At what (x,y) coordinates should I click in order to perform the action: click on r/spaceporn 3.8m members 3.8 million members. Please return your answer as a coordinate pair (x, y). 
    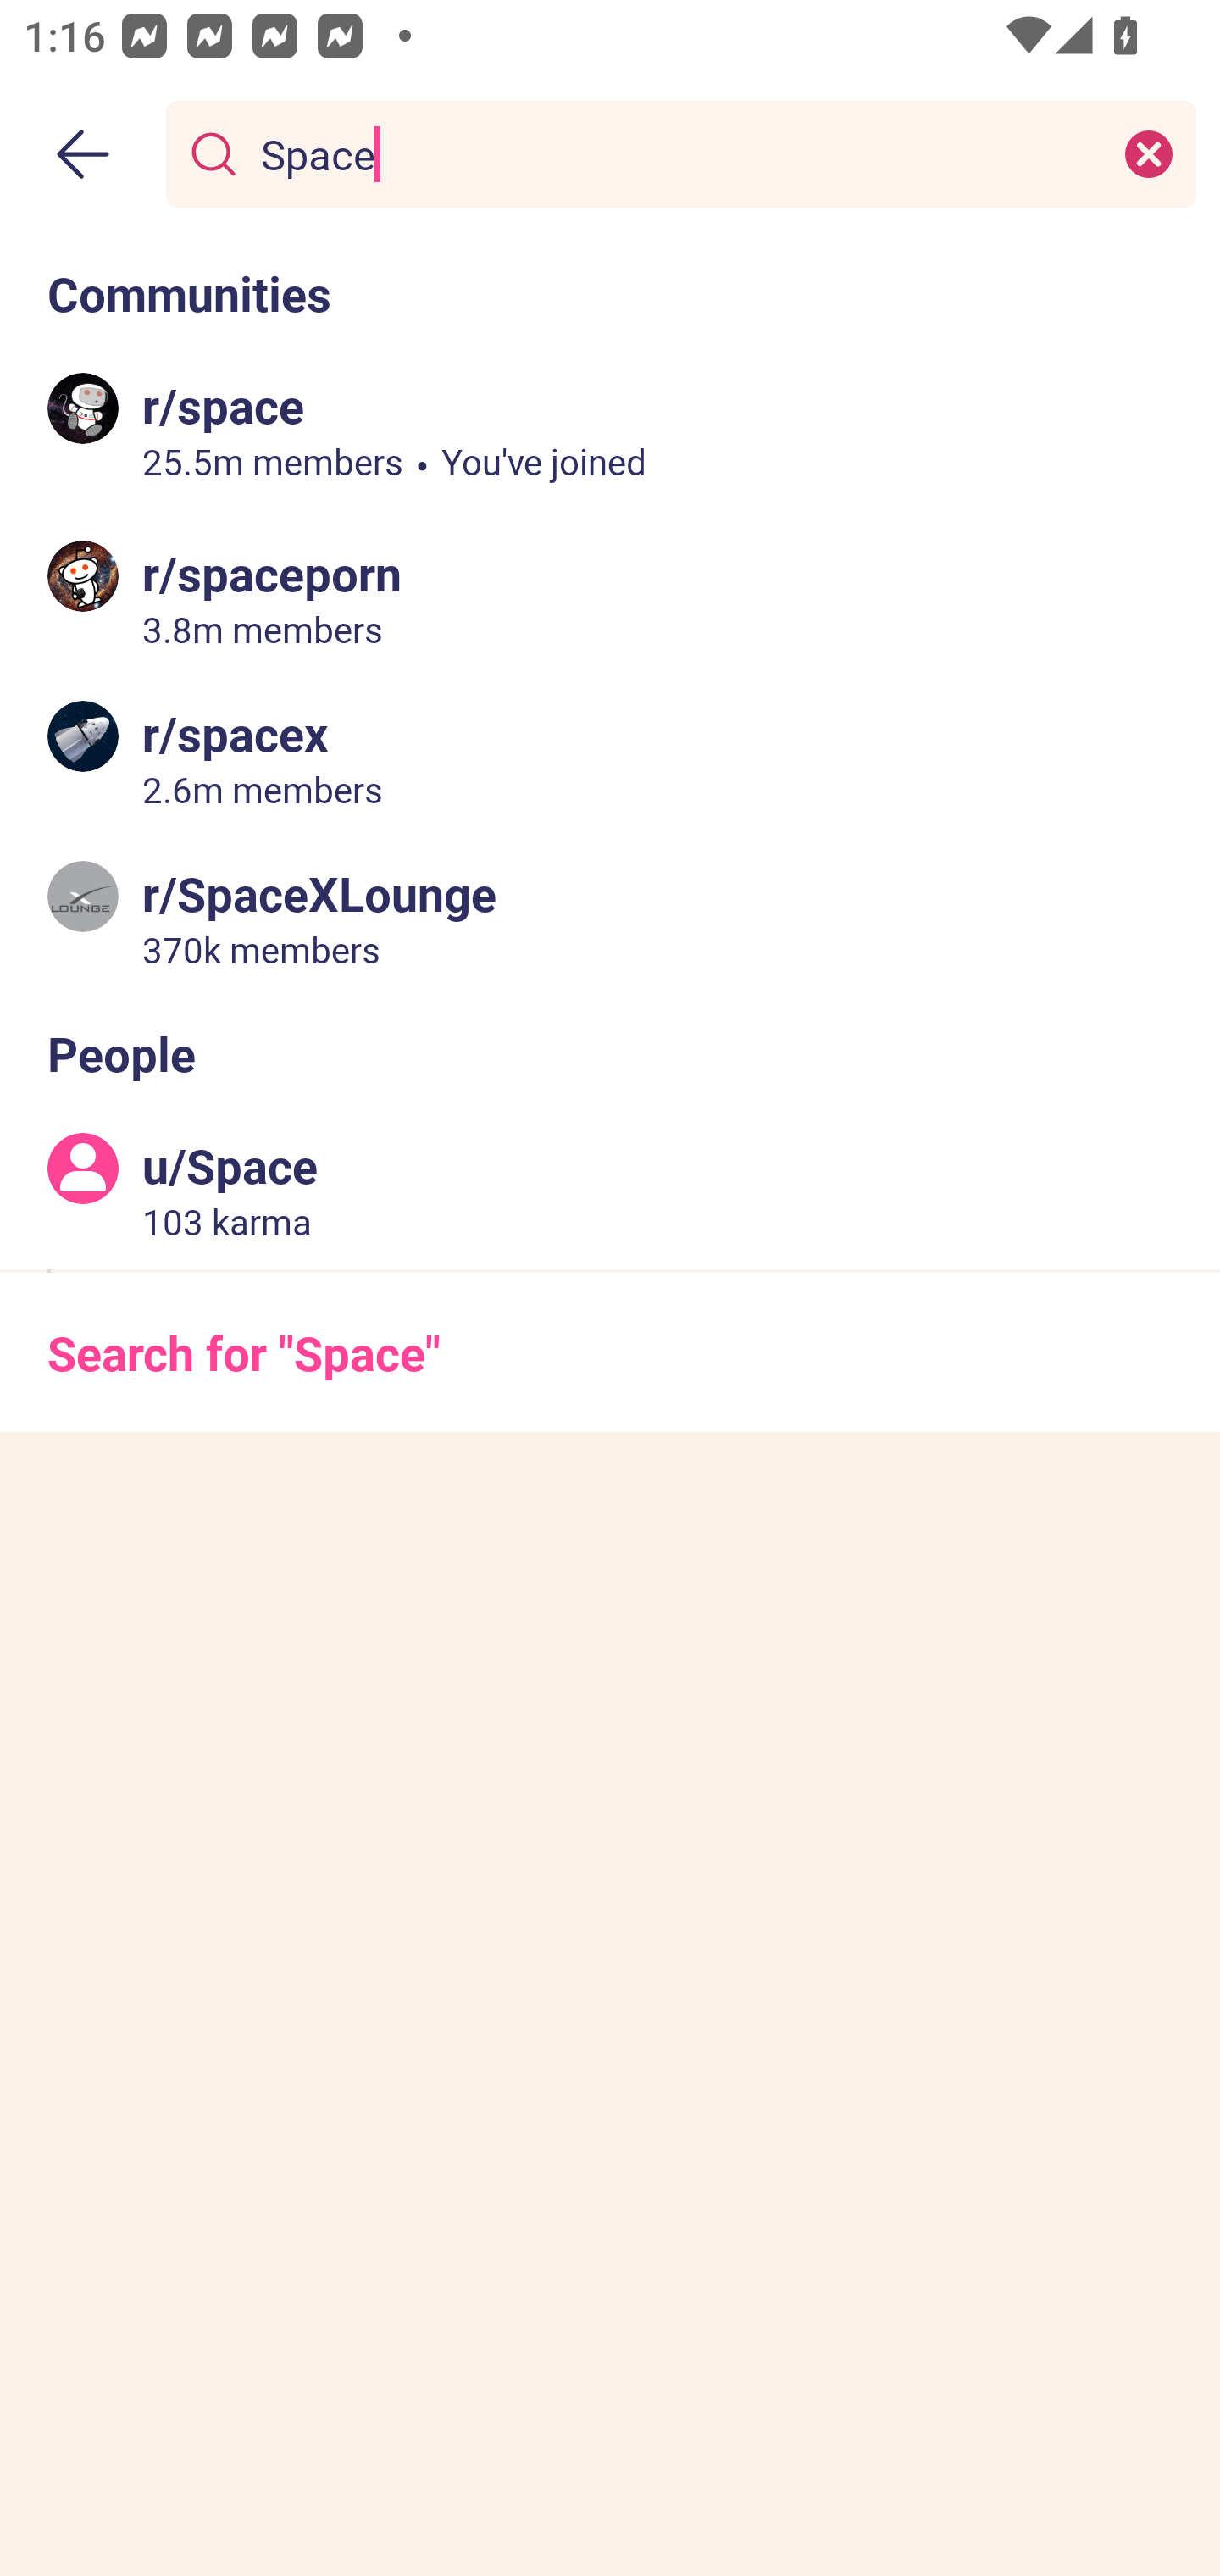
    Looking at the image, I should click on (610, 597).